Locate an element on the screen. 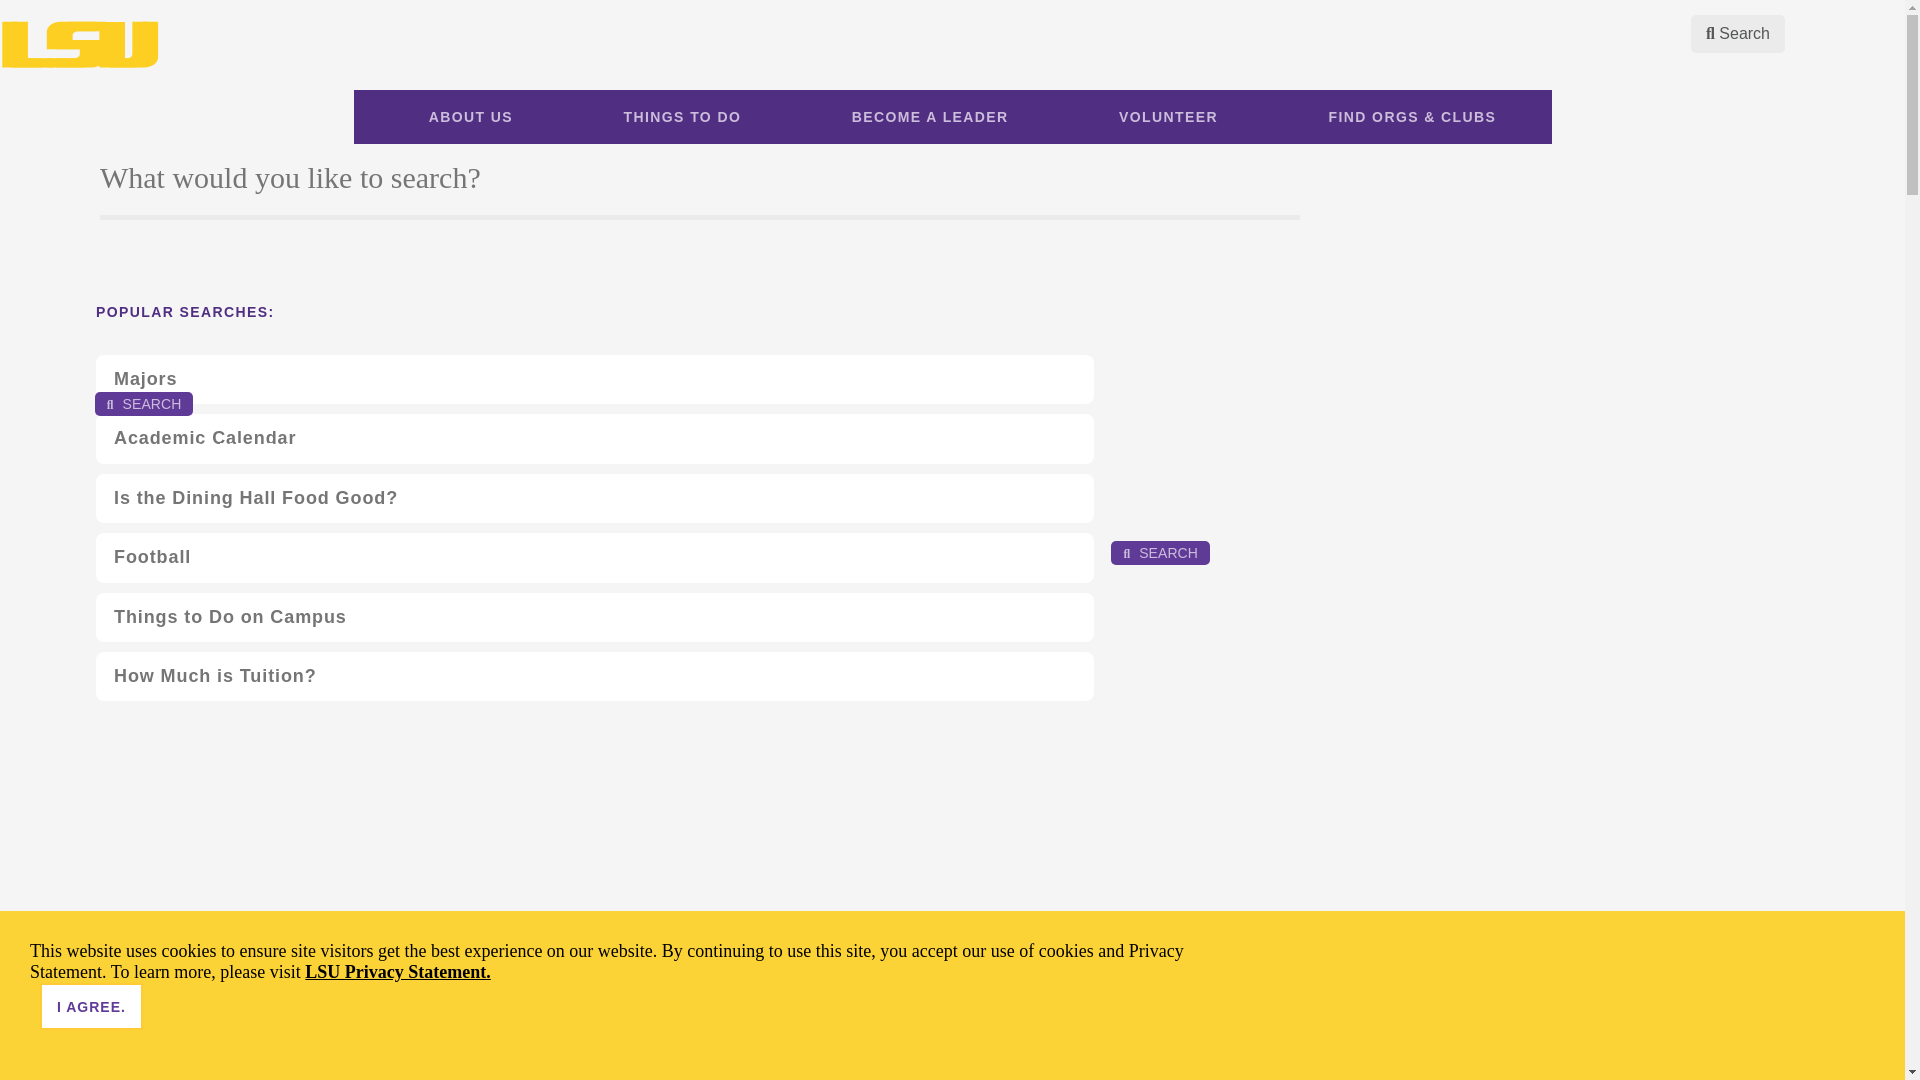 The height and width of the screenshot is (1080, 1920). CAMPUS CRIME STATS is located at coordinates (110, 320).